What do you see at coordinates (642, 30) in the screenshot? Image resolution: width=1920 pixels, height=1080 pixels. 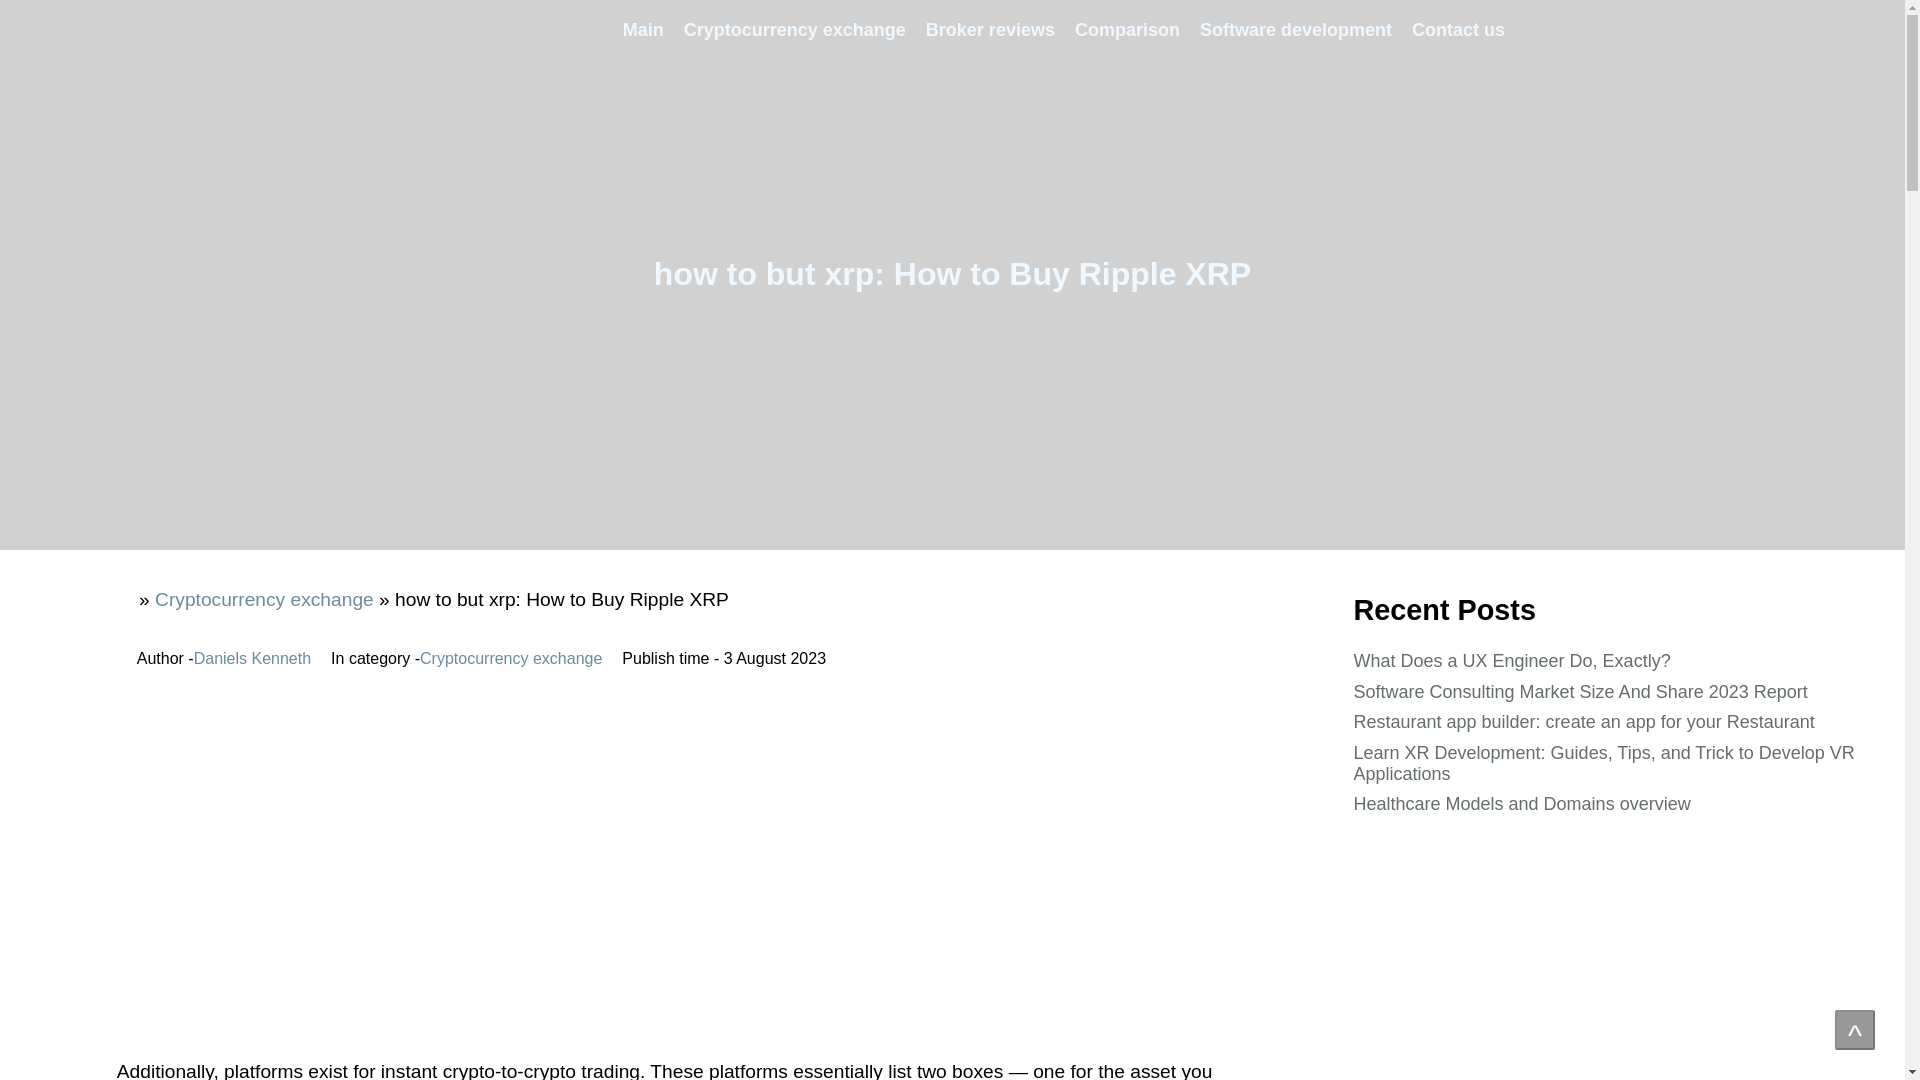 I see `Main` at bounding box center [642, 30].